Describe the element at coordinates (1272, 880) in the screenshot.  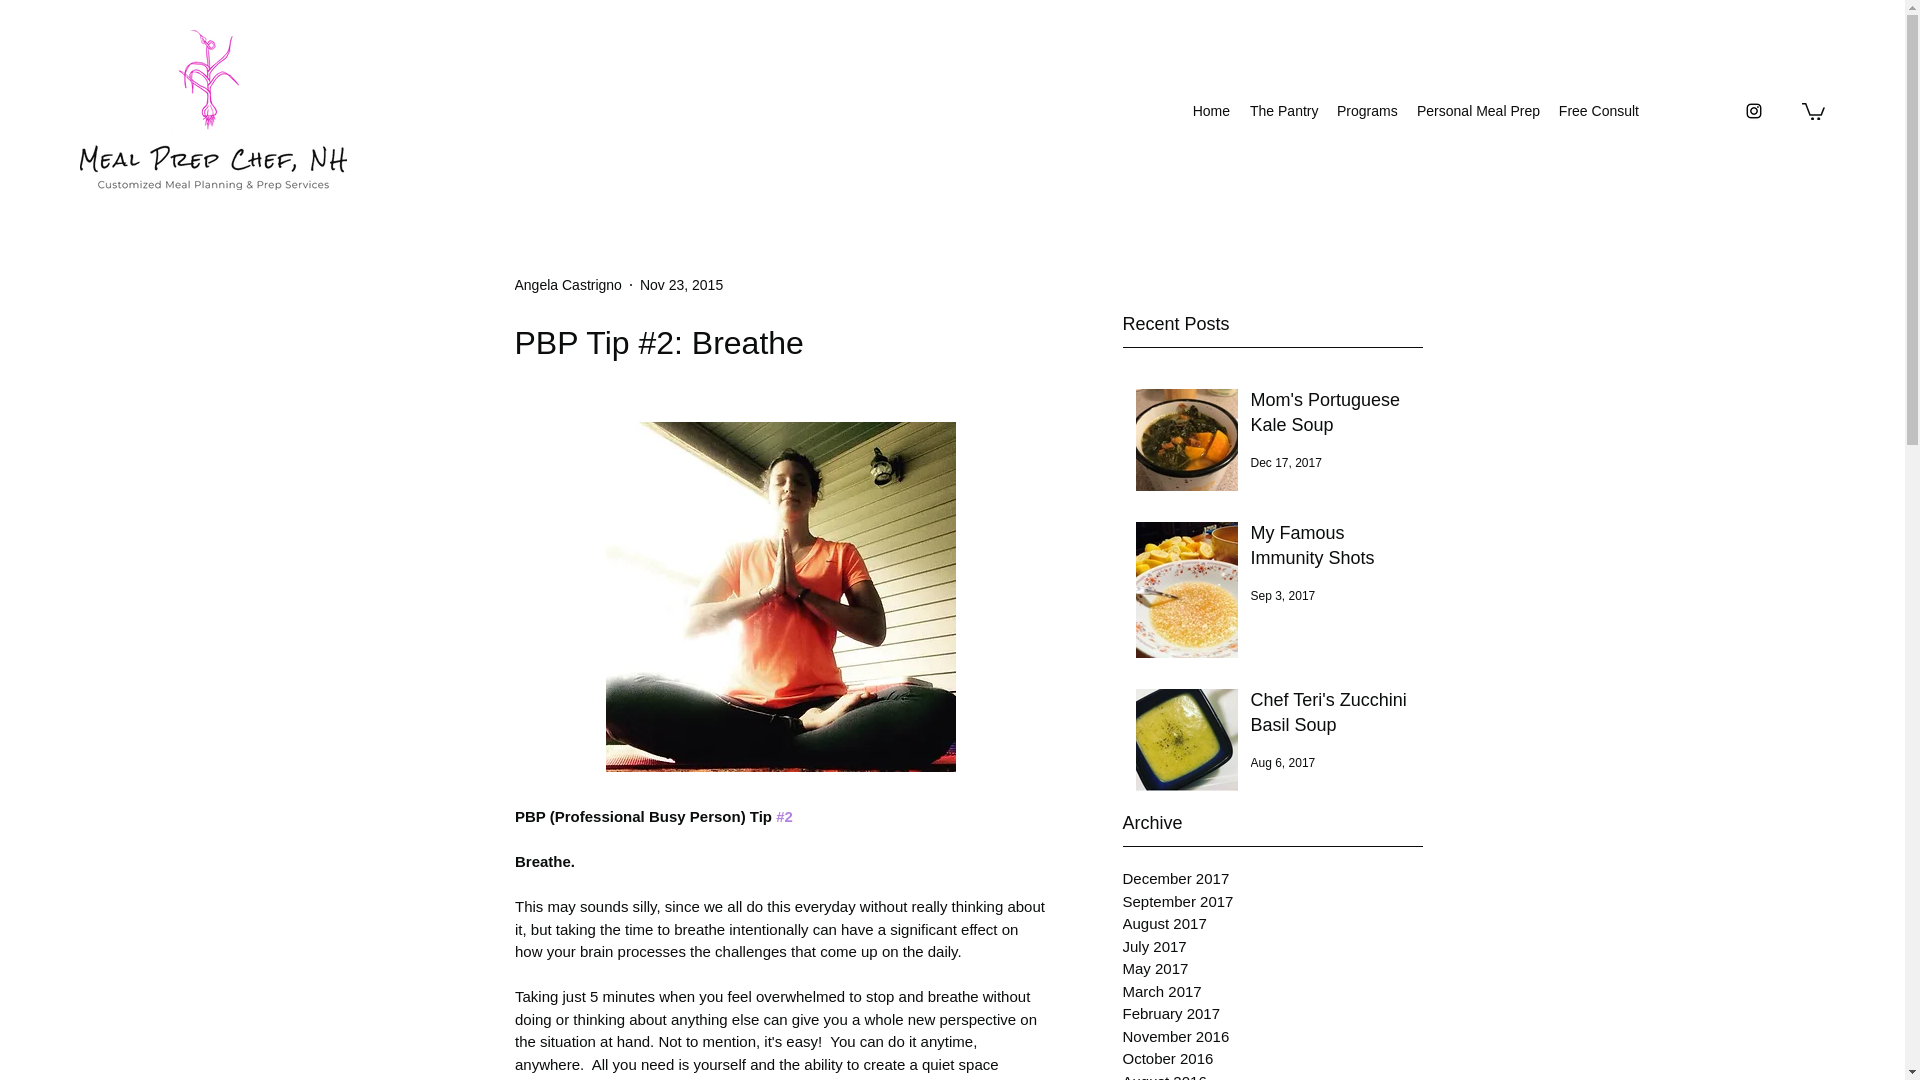
I see `December 2017` at that location.